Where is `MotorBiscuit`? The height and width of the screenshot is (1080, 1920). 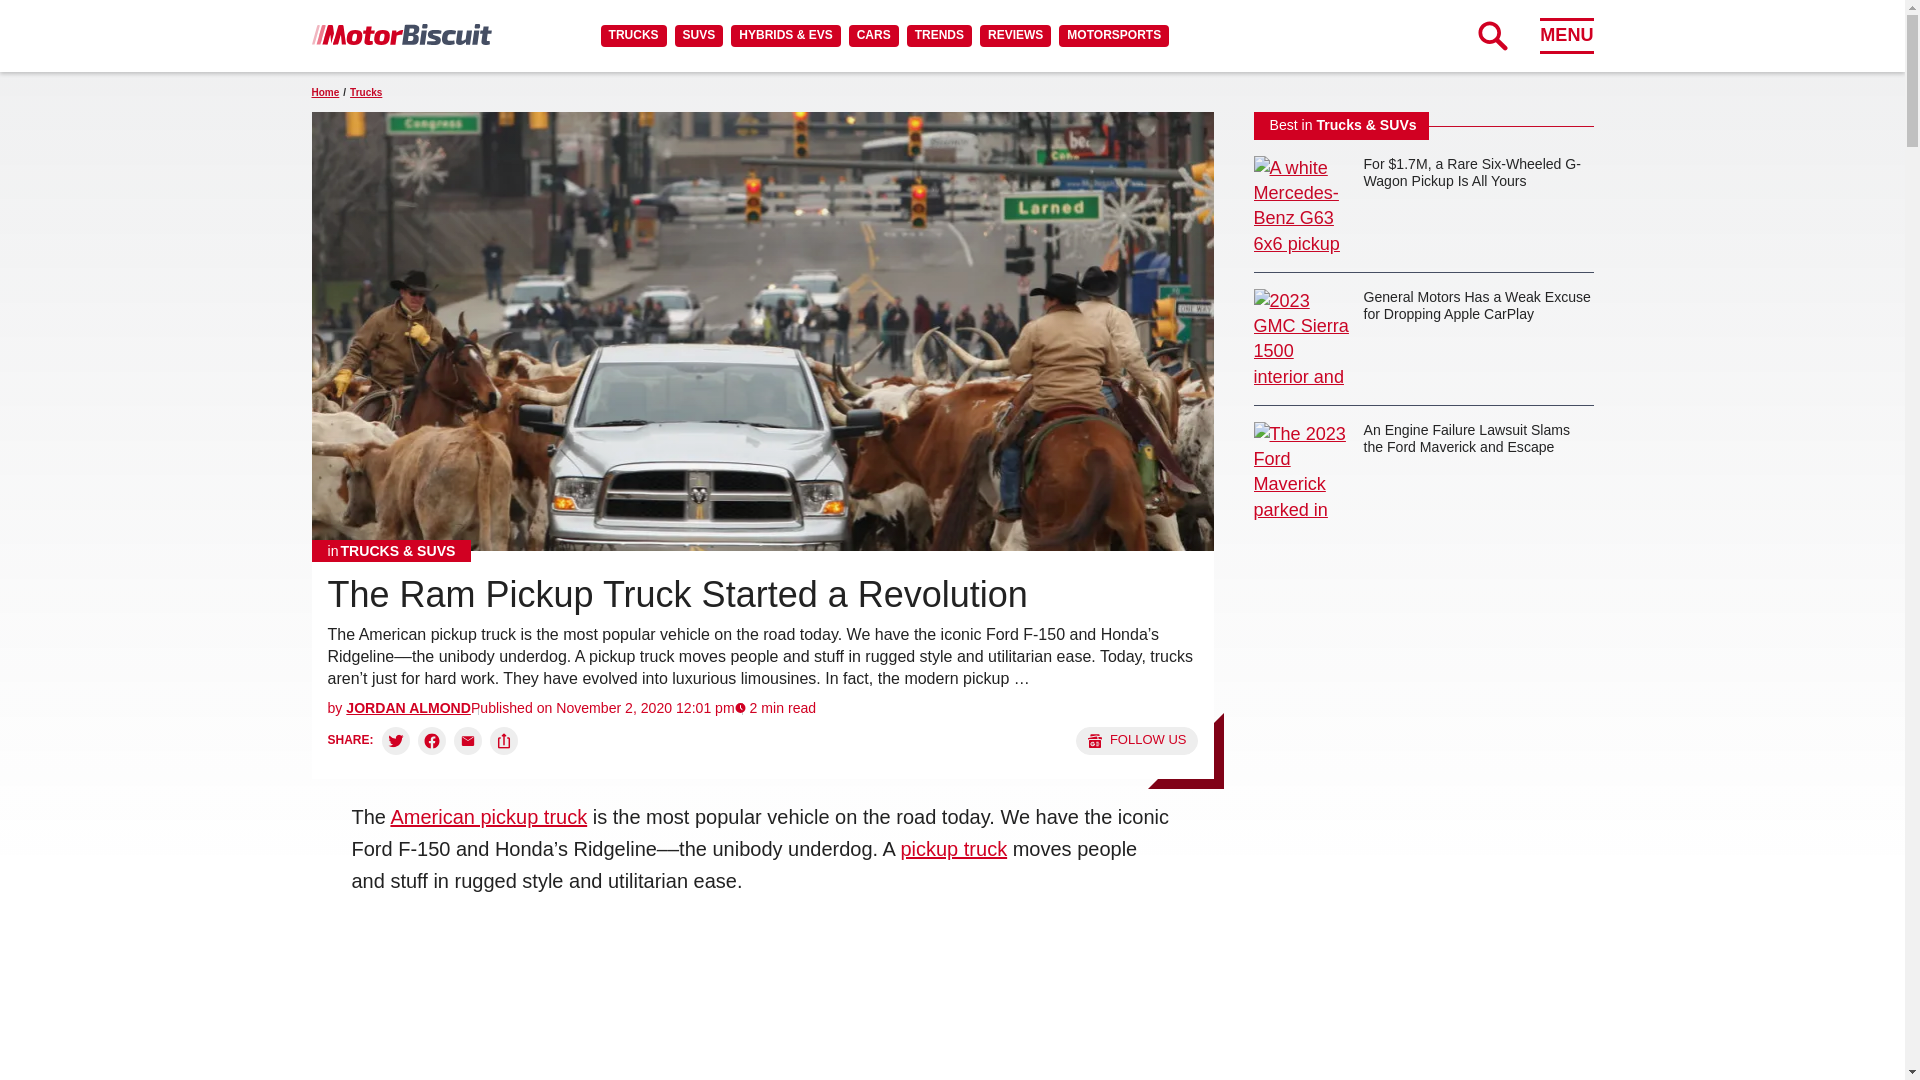
MotorBiscuit is located at coordinates (401, 34).